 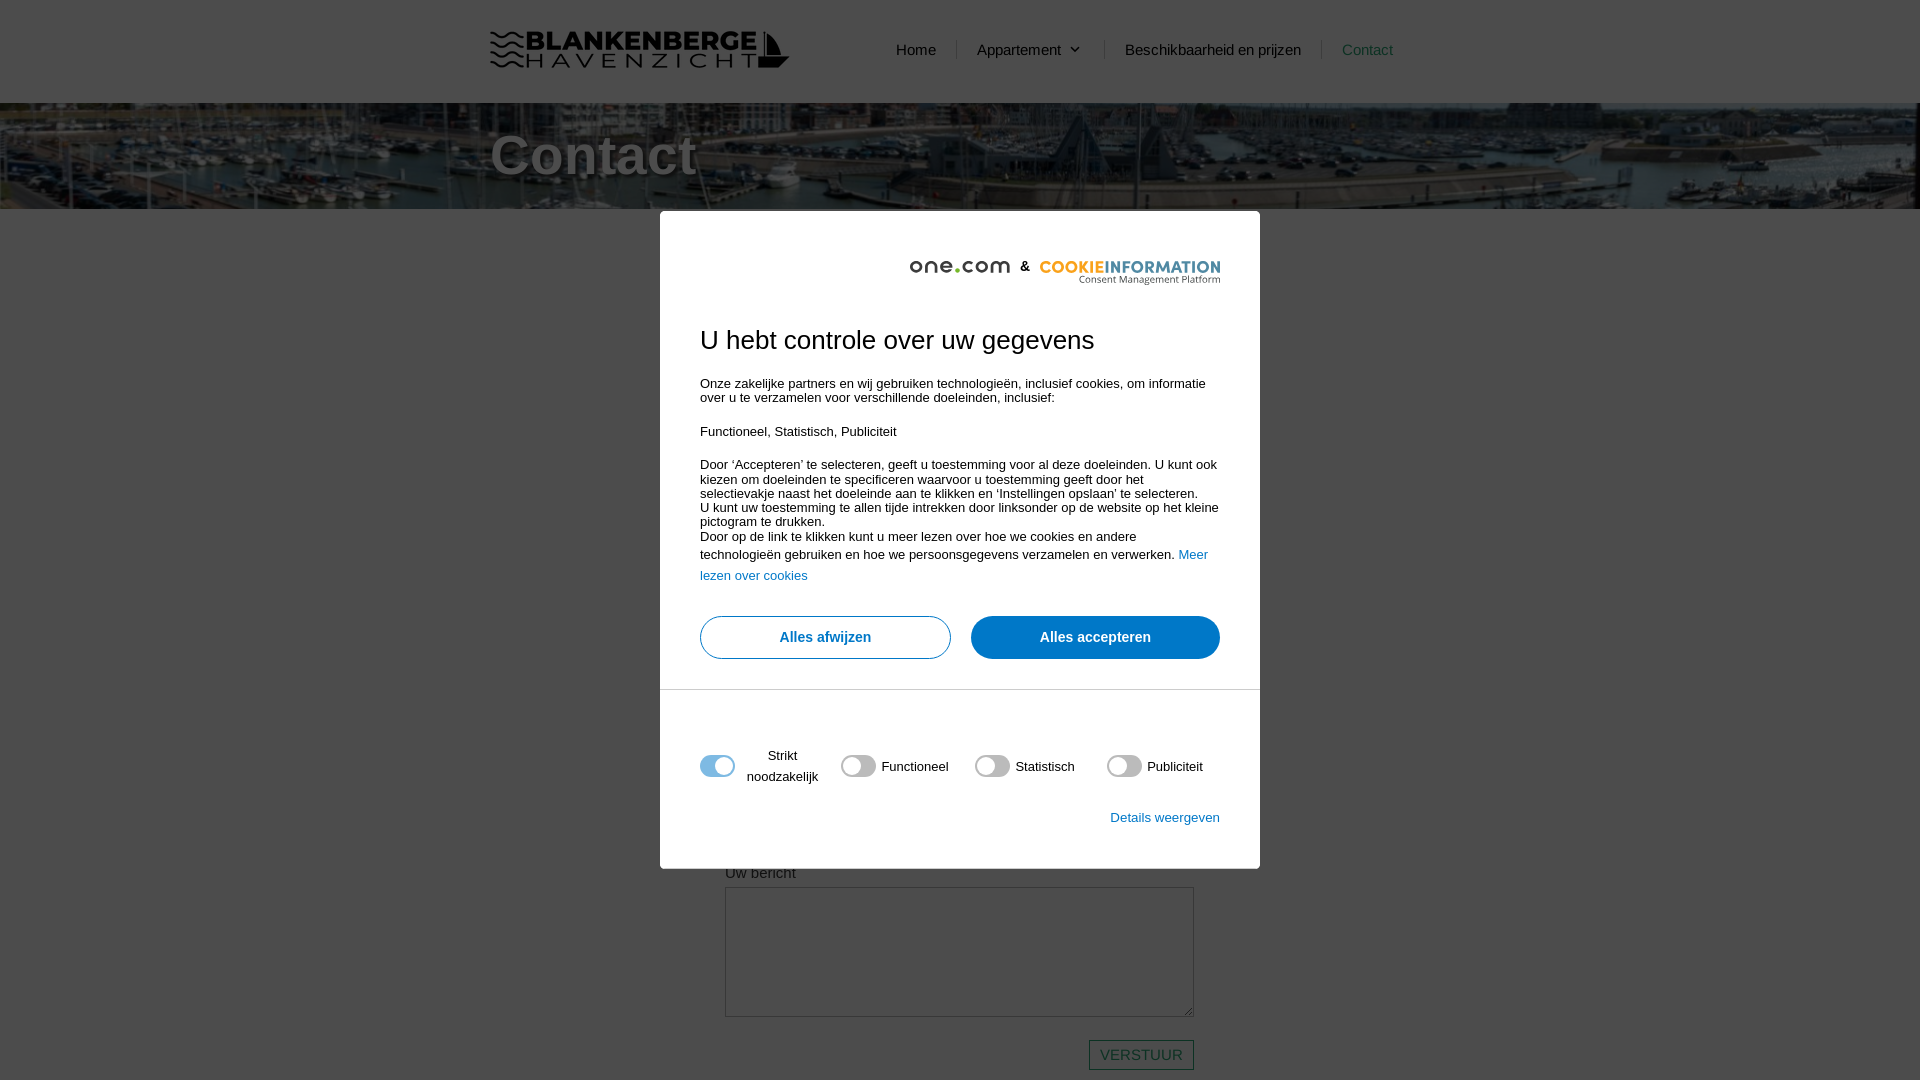 I want to click on Meer lezen over cookies, so click(x=954, y=565).